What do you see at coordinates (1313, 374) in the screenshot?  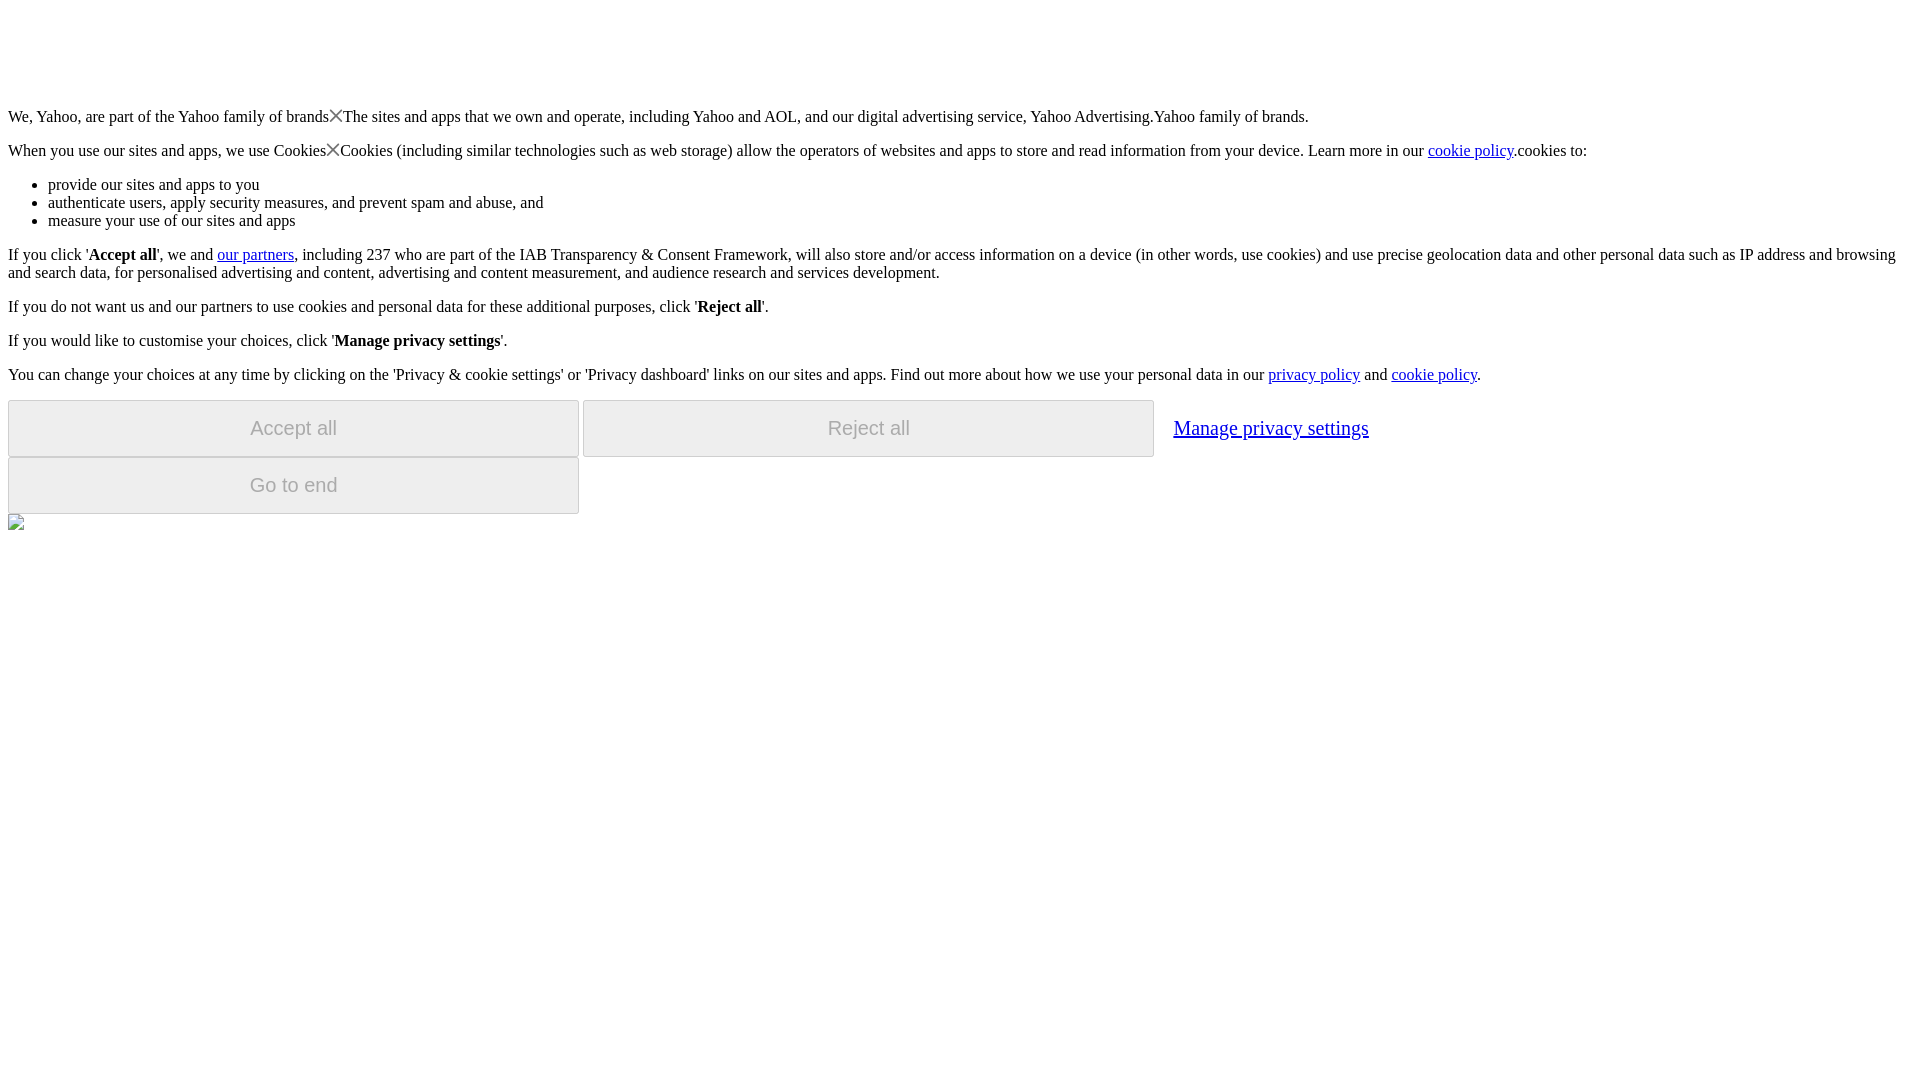 I see `privacy policy` at bounding box center [1313, 374].